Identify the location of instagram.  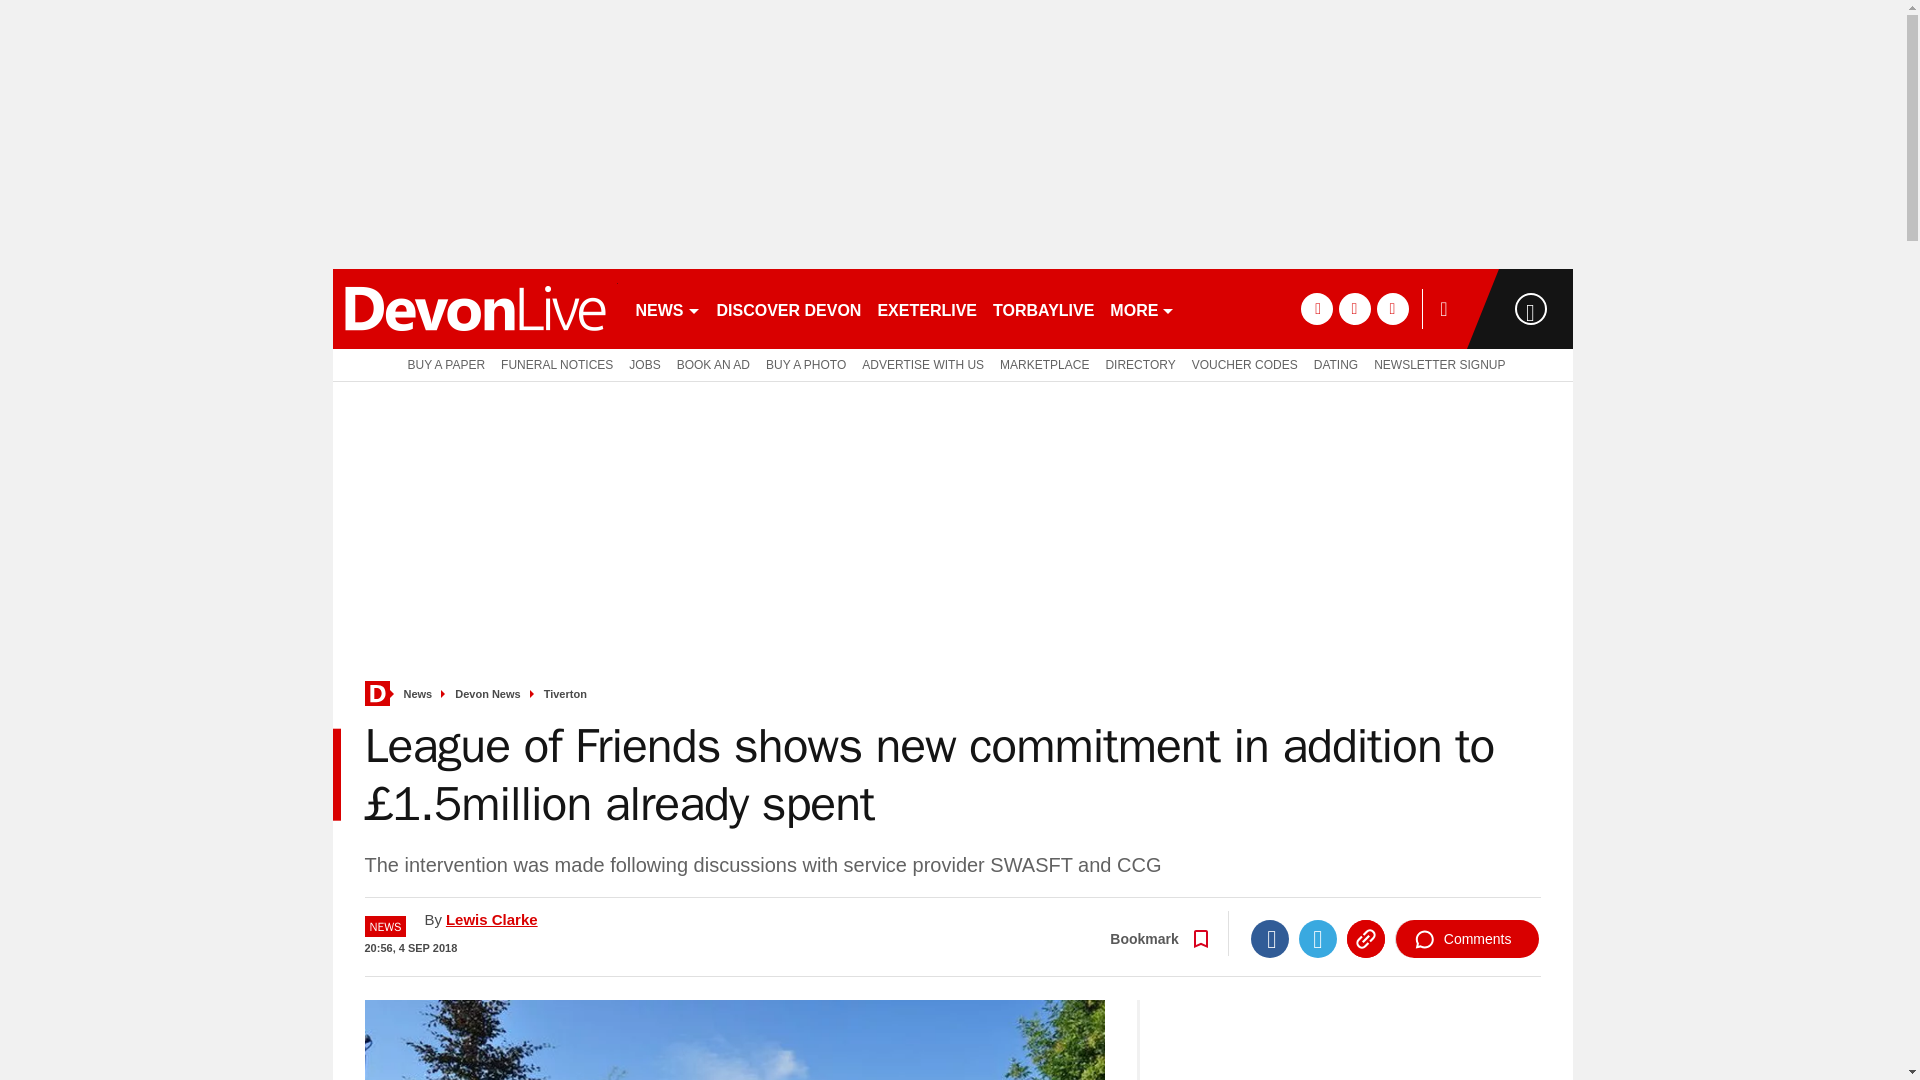
(1392, 308).